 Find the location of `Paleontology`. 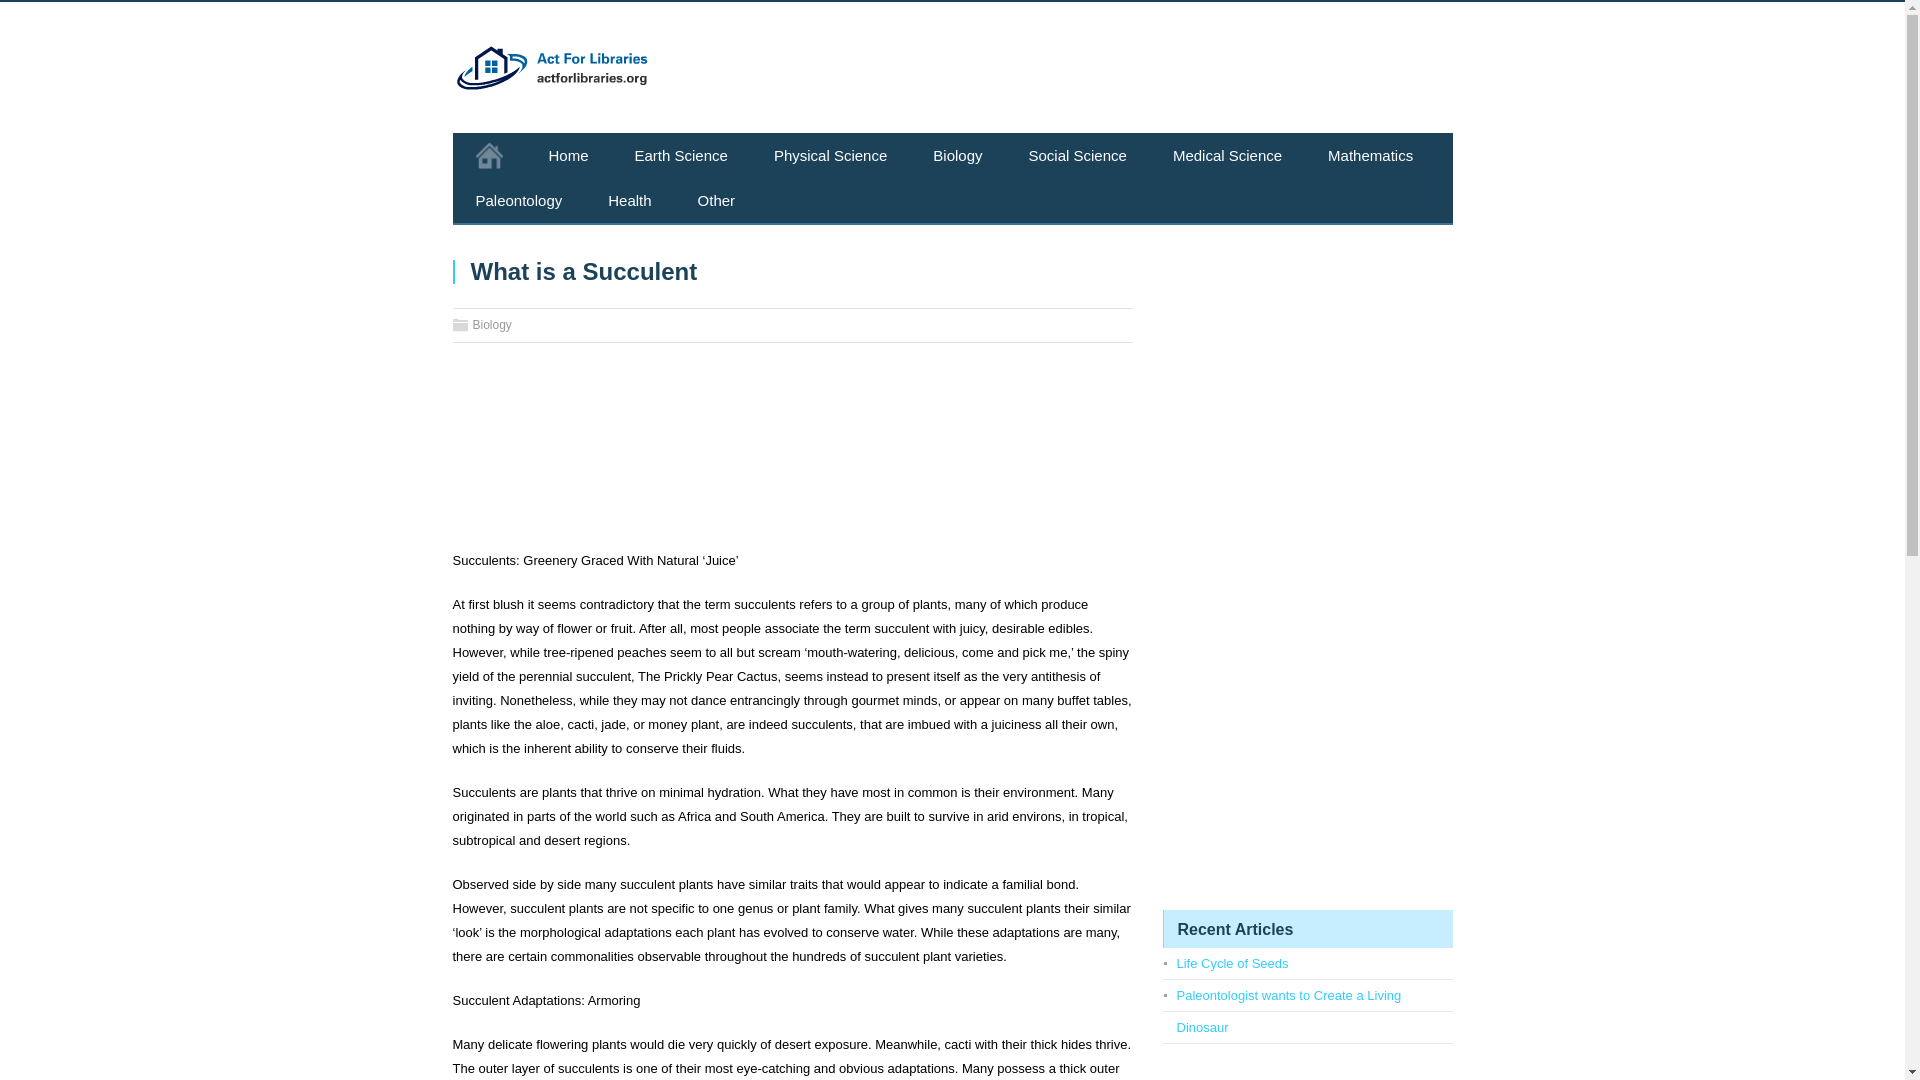

Paleontology is located at coordinates (518, 200).